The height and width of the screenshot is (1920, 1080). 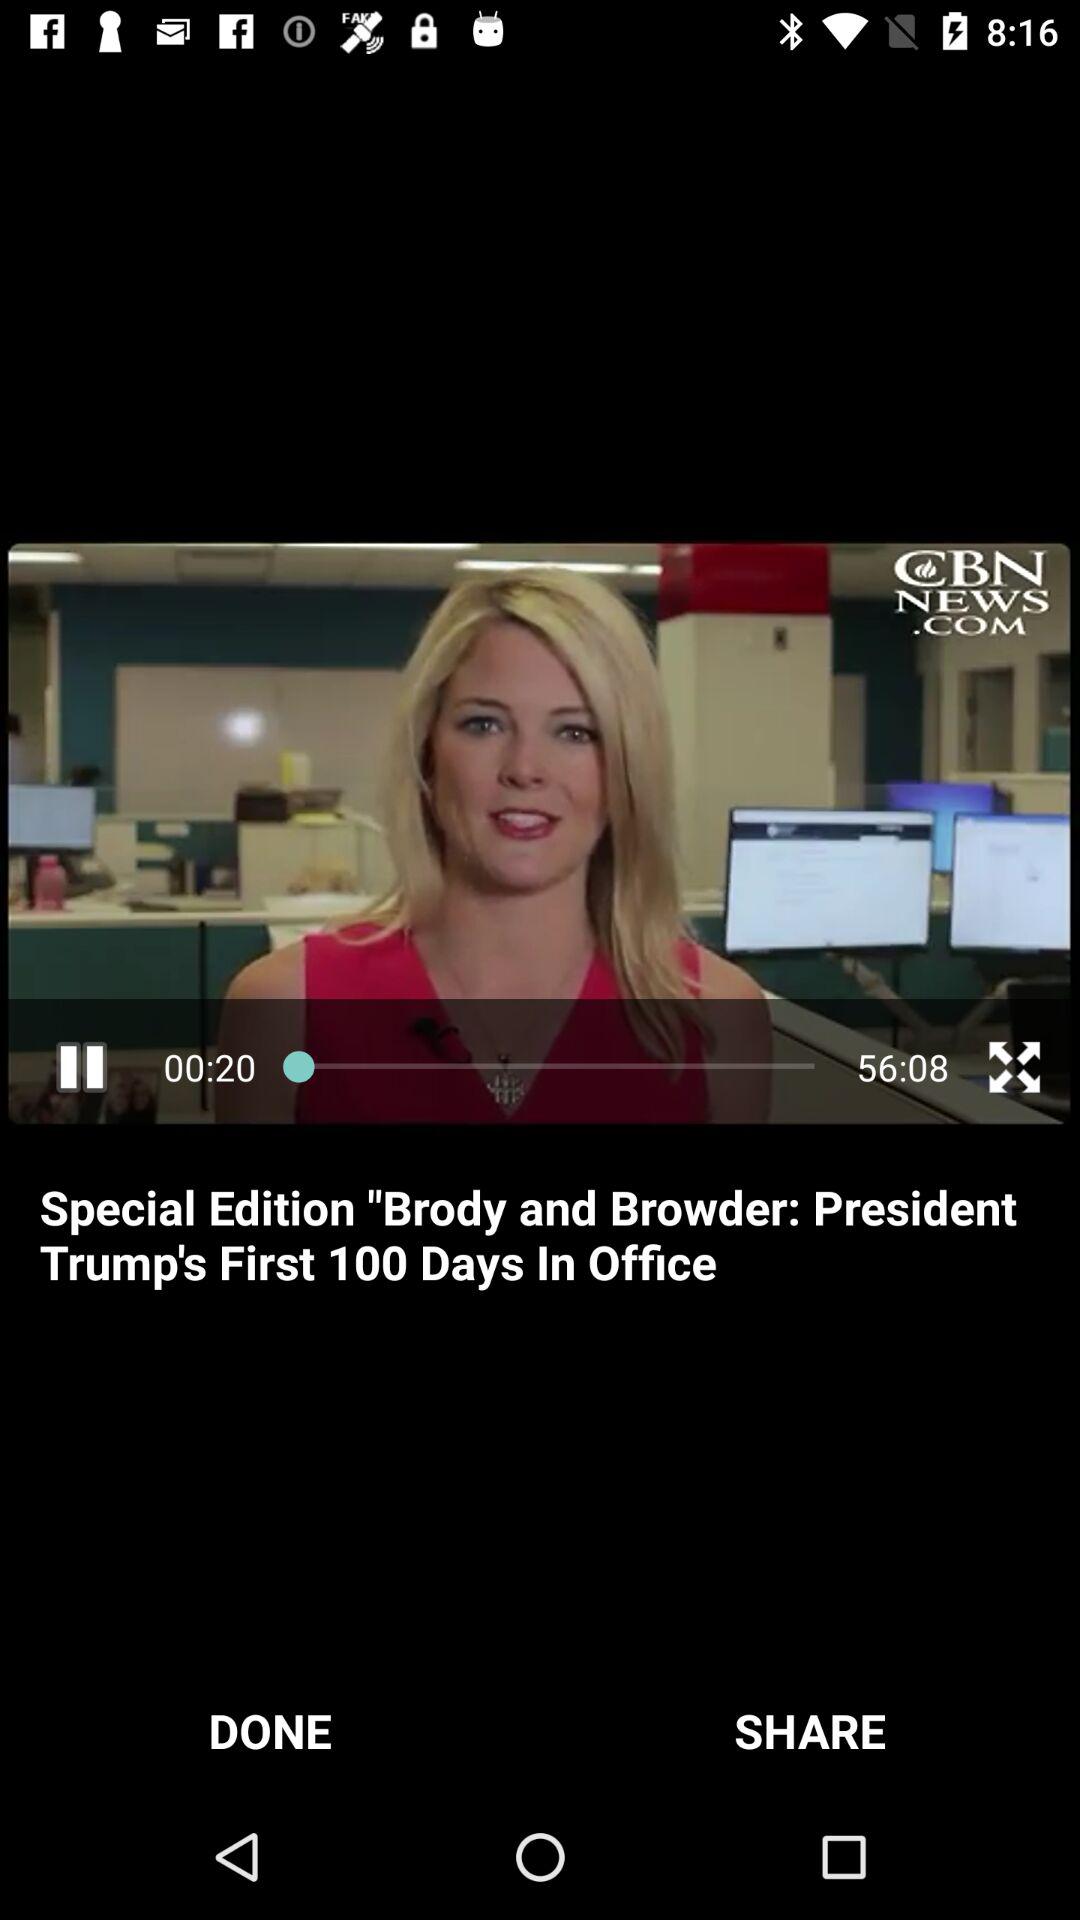 What do you see at coordinates (82, 1066) in the screenshot?
I see `pause audio` at bounding box center [82, 1066].